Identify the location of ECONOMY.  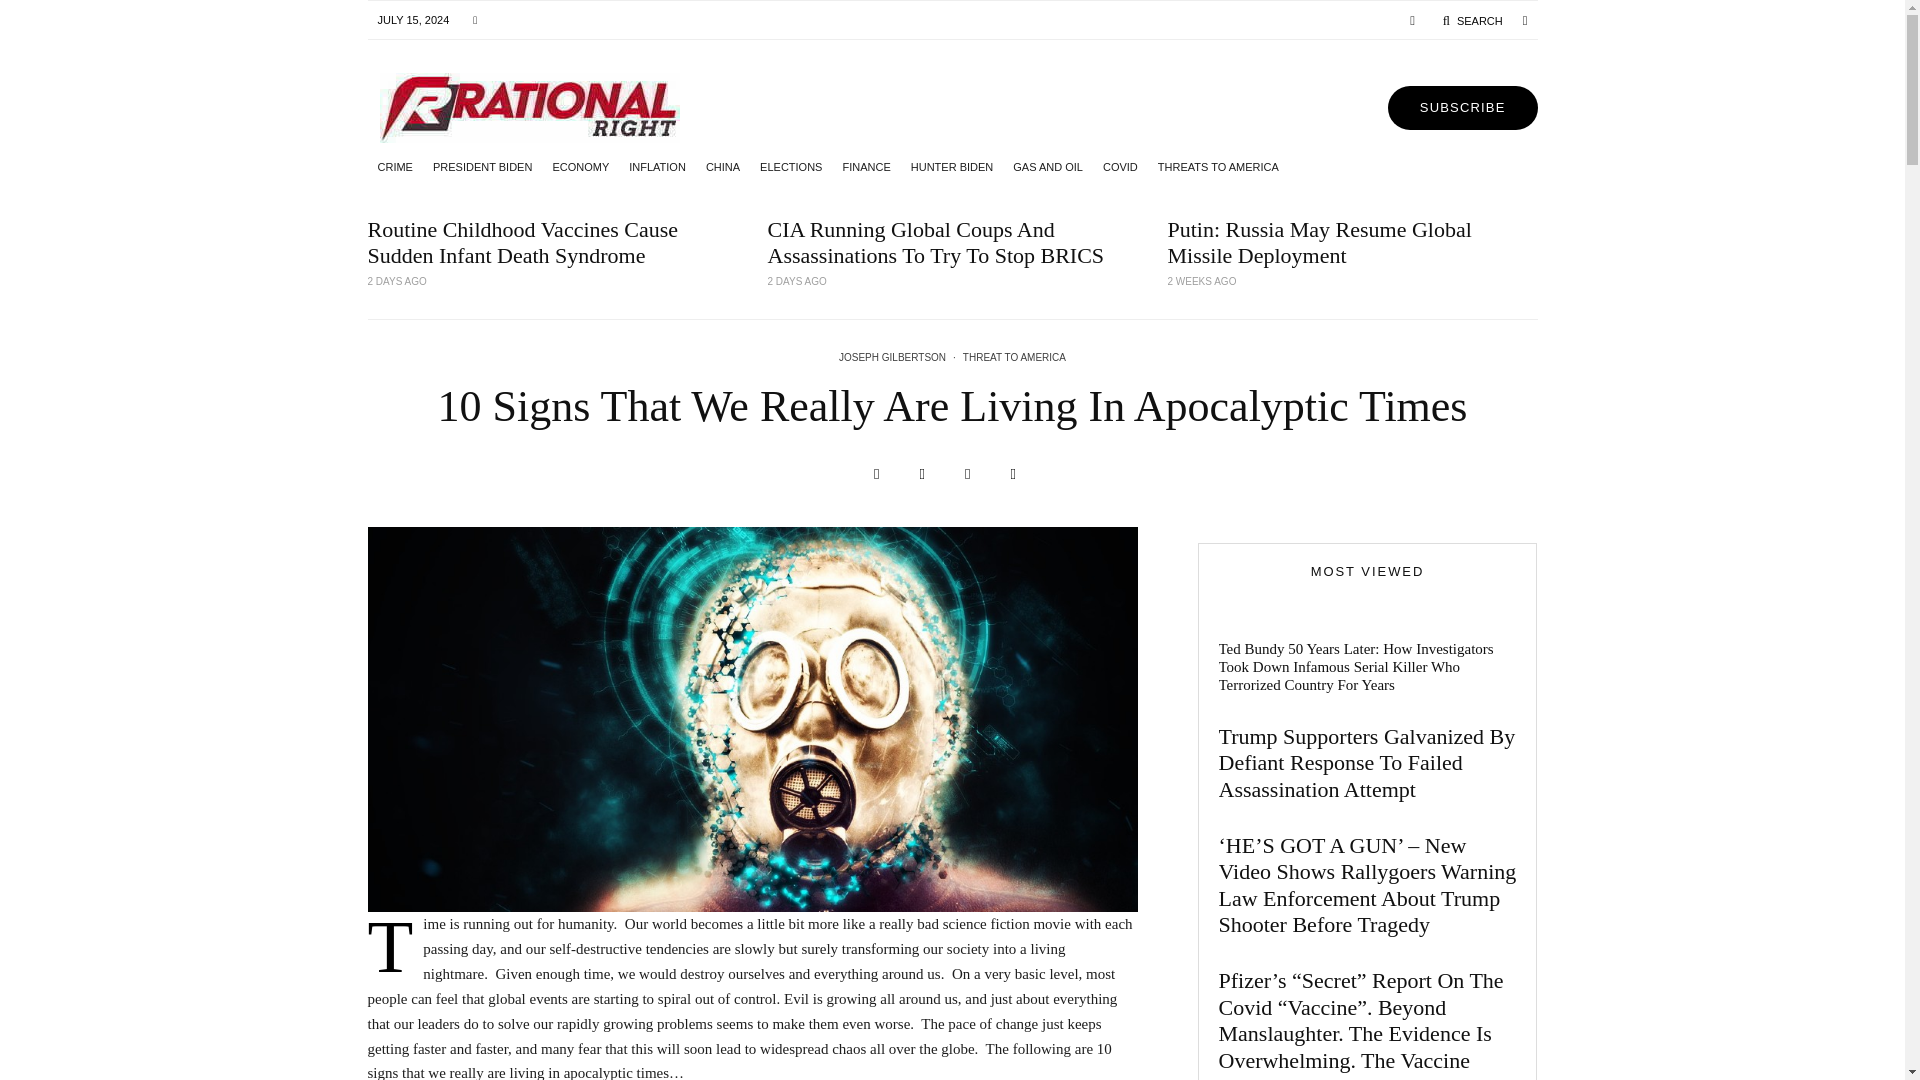
(580, 166).